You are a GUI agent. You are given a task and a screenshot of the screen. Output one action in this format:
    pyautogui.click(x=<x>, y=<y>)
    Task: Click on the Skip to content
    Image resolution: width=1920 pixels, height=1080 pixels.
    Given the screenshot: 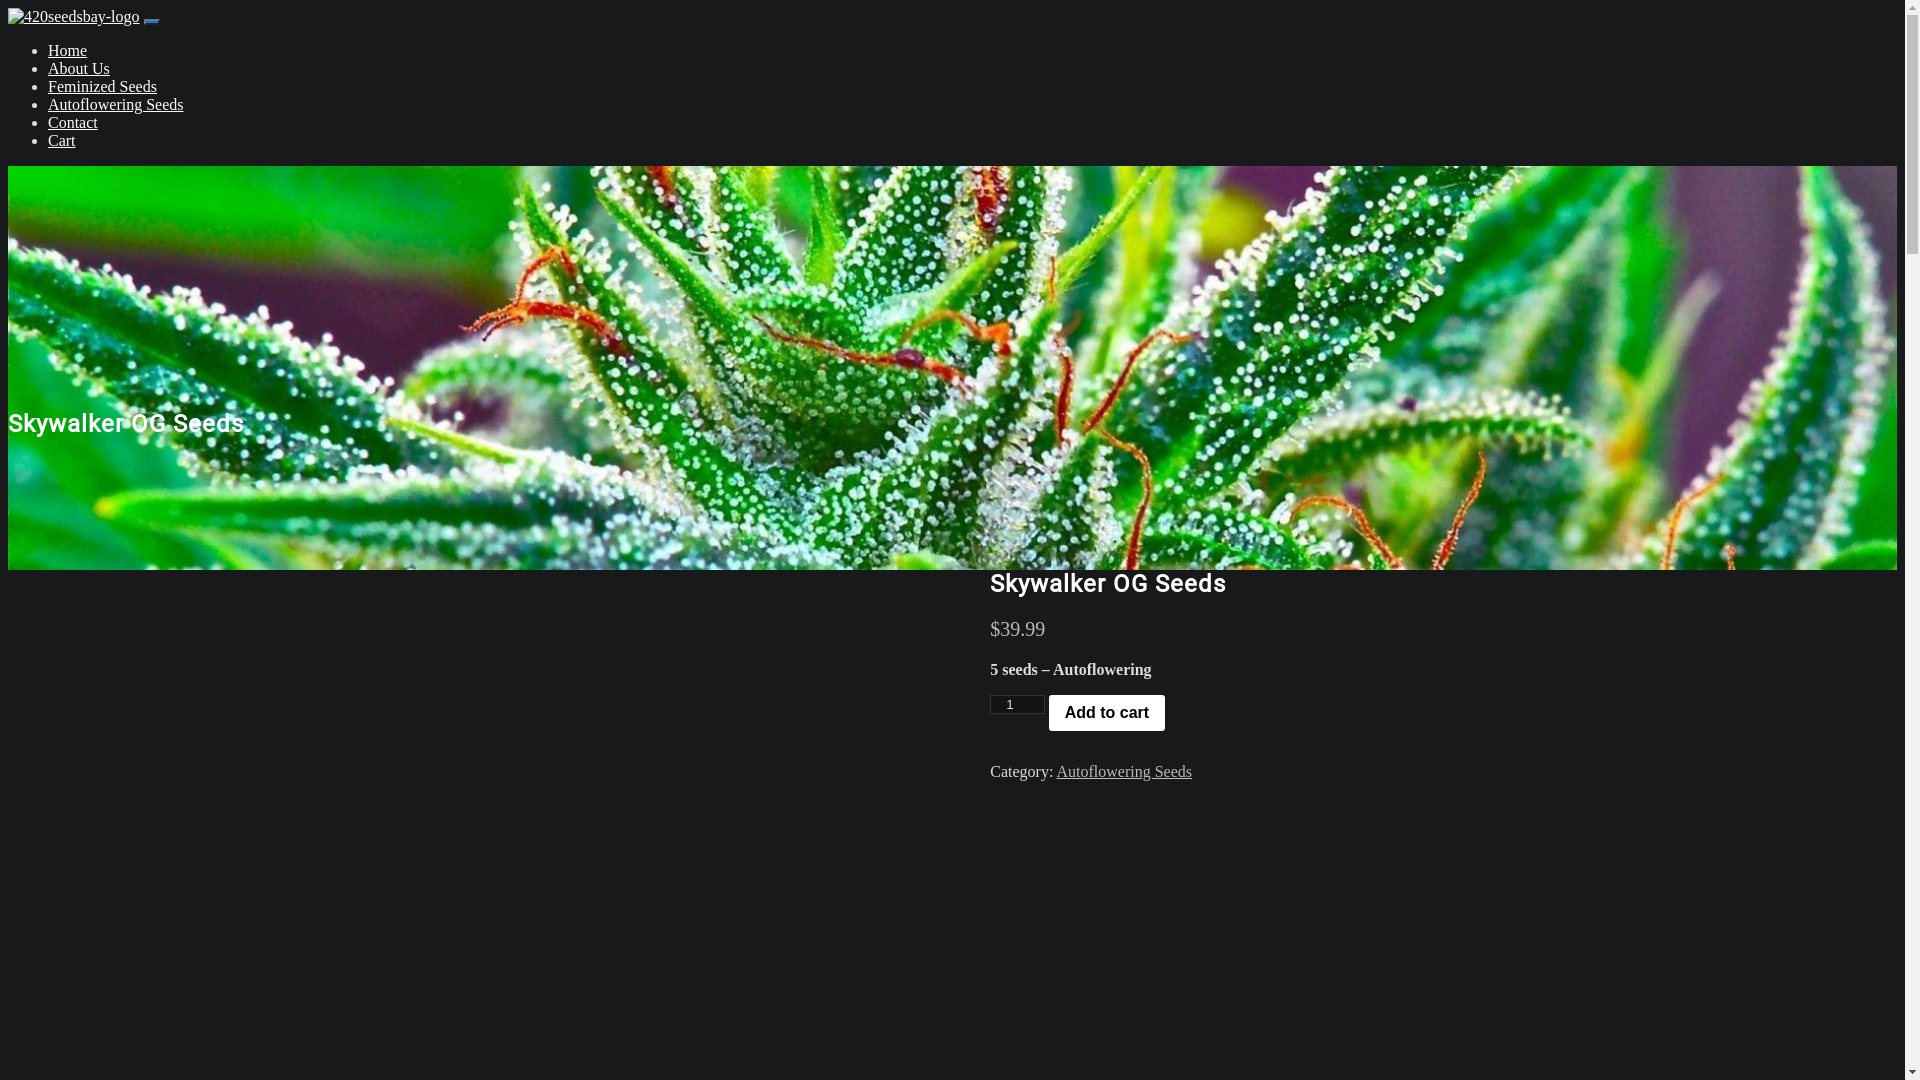 What is the action you would take?
    pyautogui.click(x=8, y=8)
    